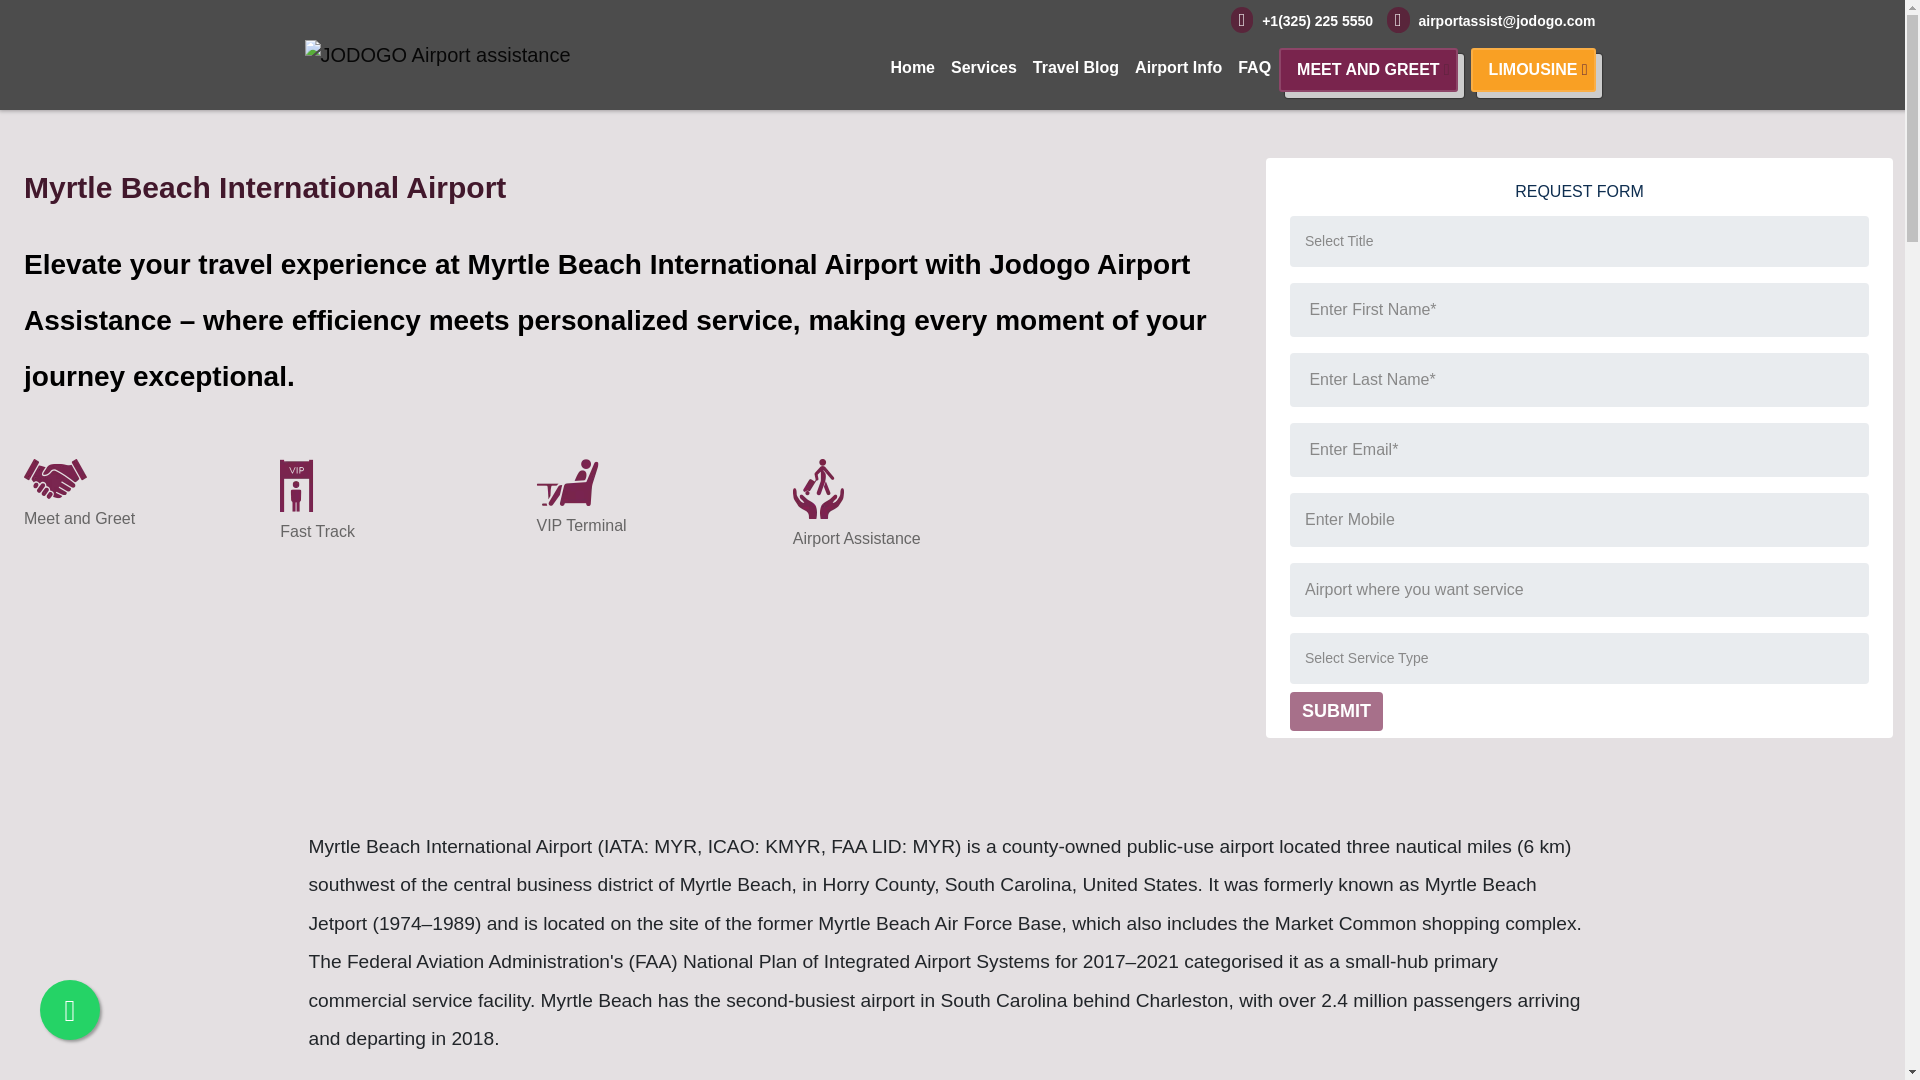 The height and width of the screenshot is (1080, 1920). What do you see at coordinates (1368, 69) in the screenshot?
I see `MEET AND GREET` at bounding box center [1368, 69].